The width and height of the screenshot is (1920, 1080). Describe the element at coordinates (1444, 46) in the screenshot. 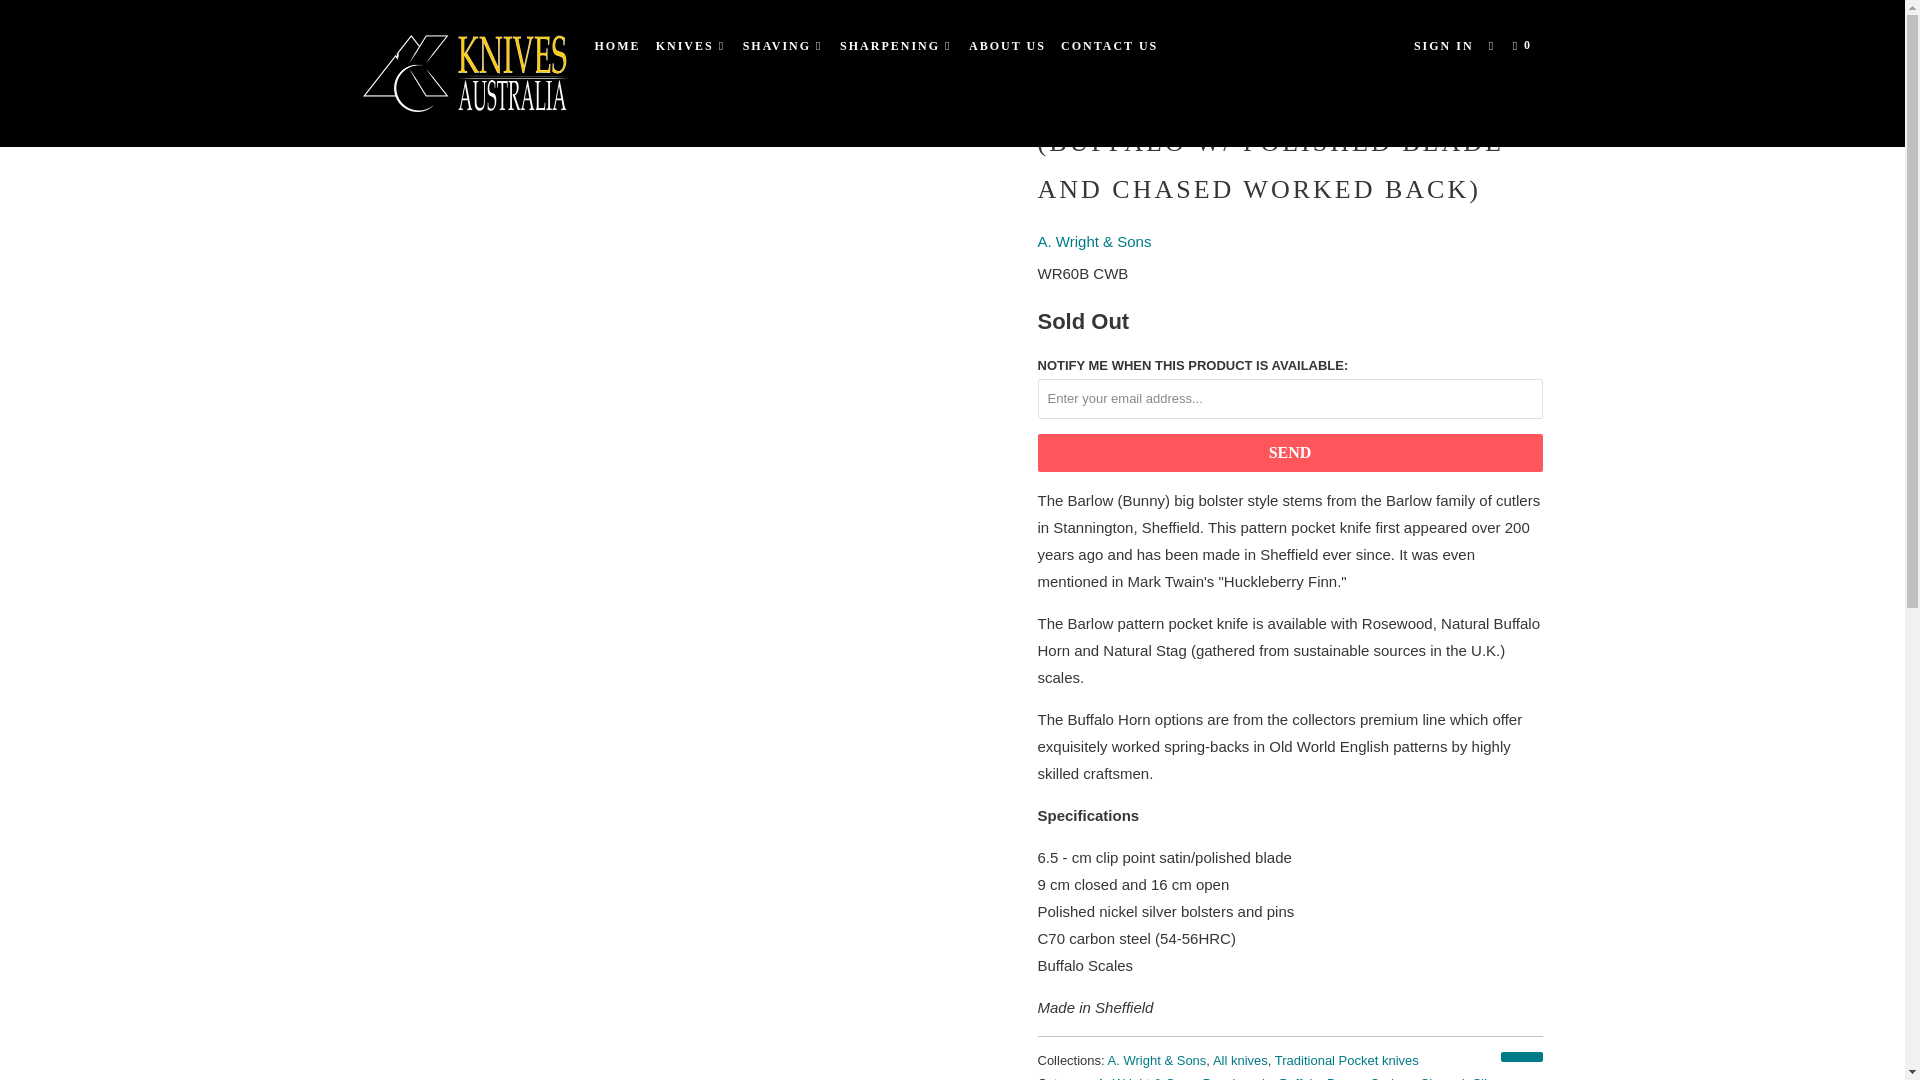

I see `SIGN IN` at that location.